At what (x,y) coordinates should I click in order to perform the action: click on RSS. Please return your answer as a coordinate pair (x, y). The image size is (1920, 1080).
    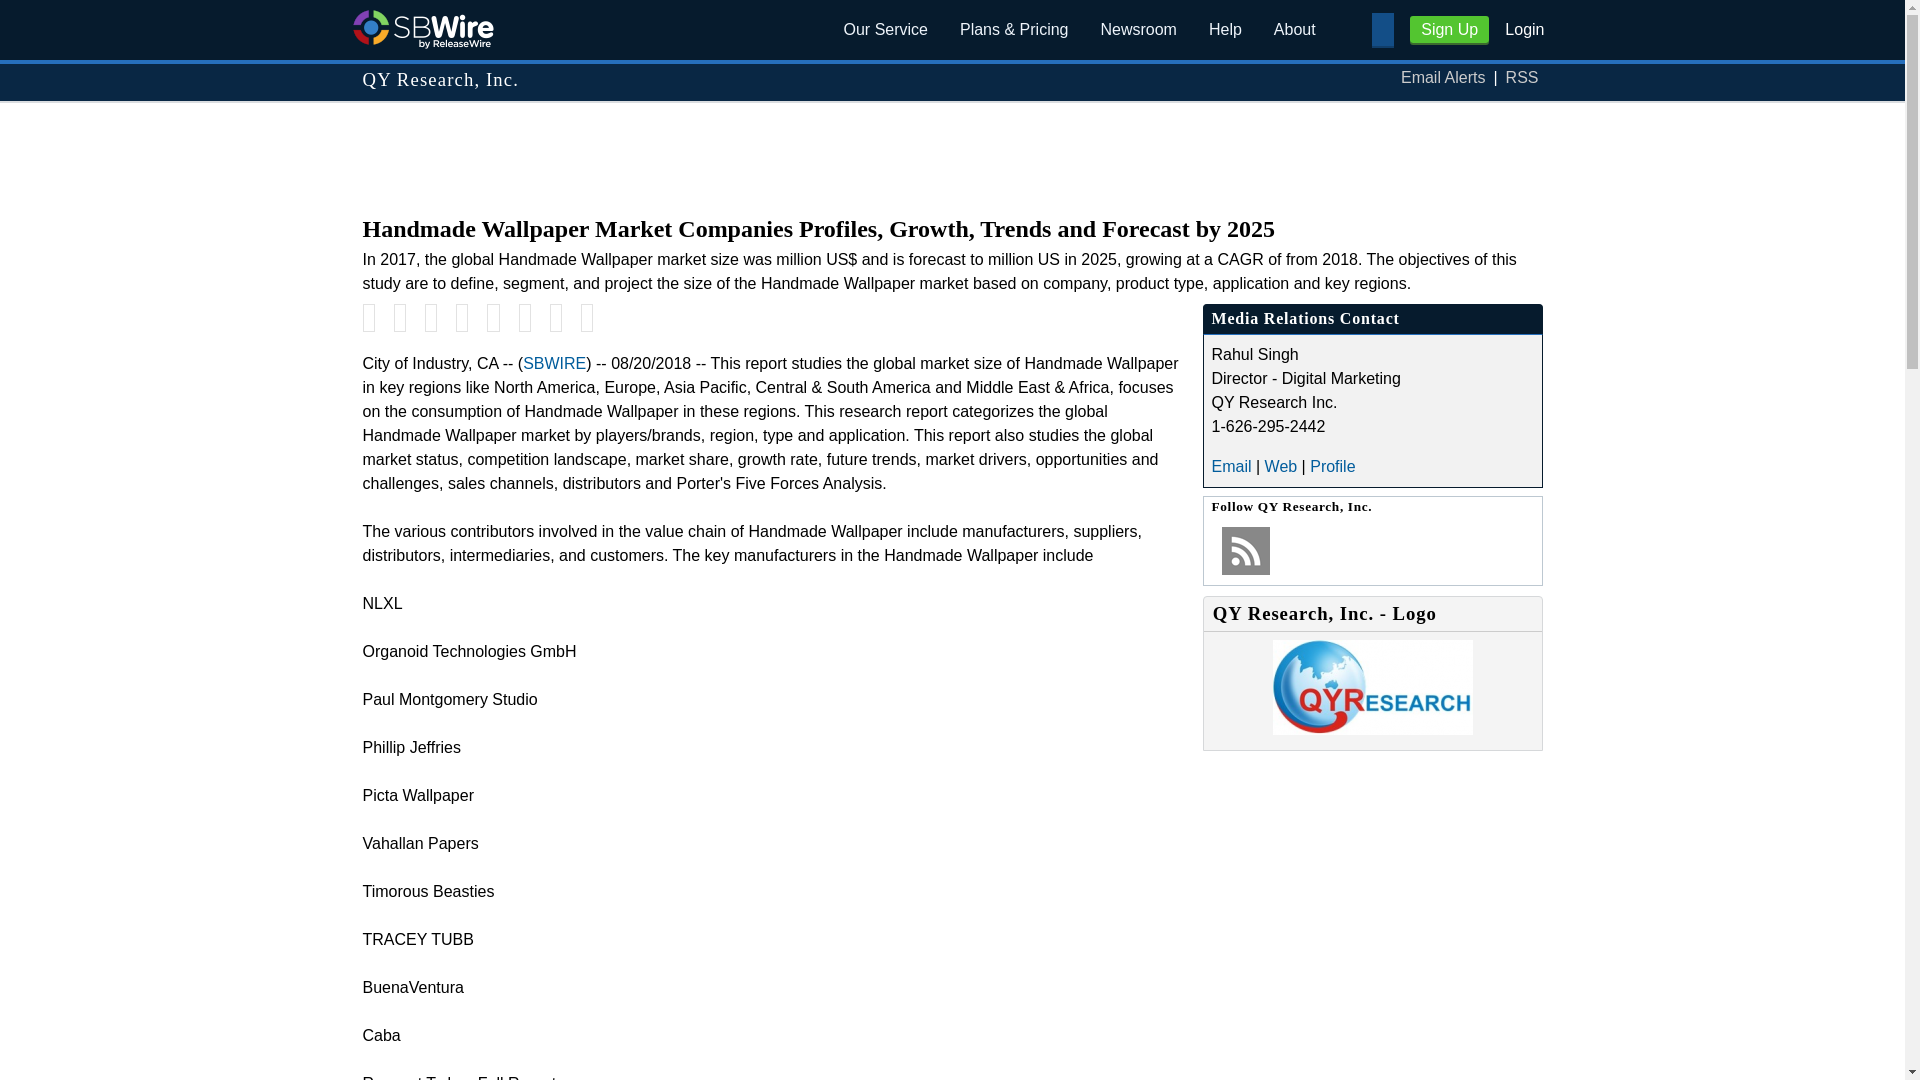
    Looking at the image, I should click on (1522, 78).